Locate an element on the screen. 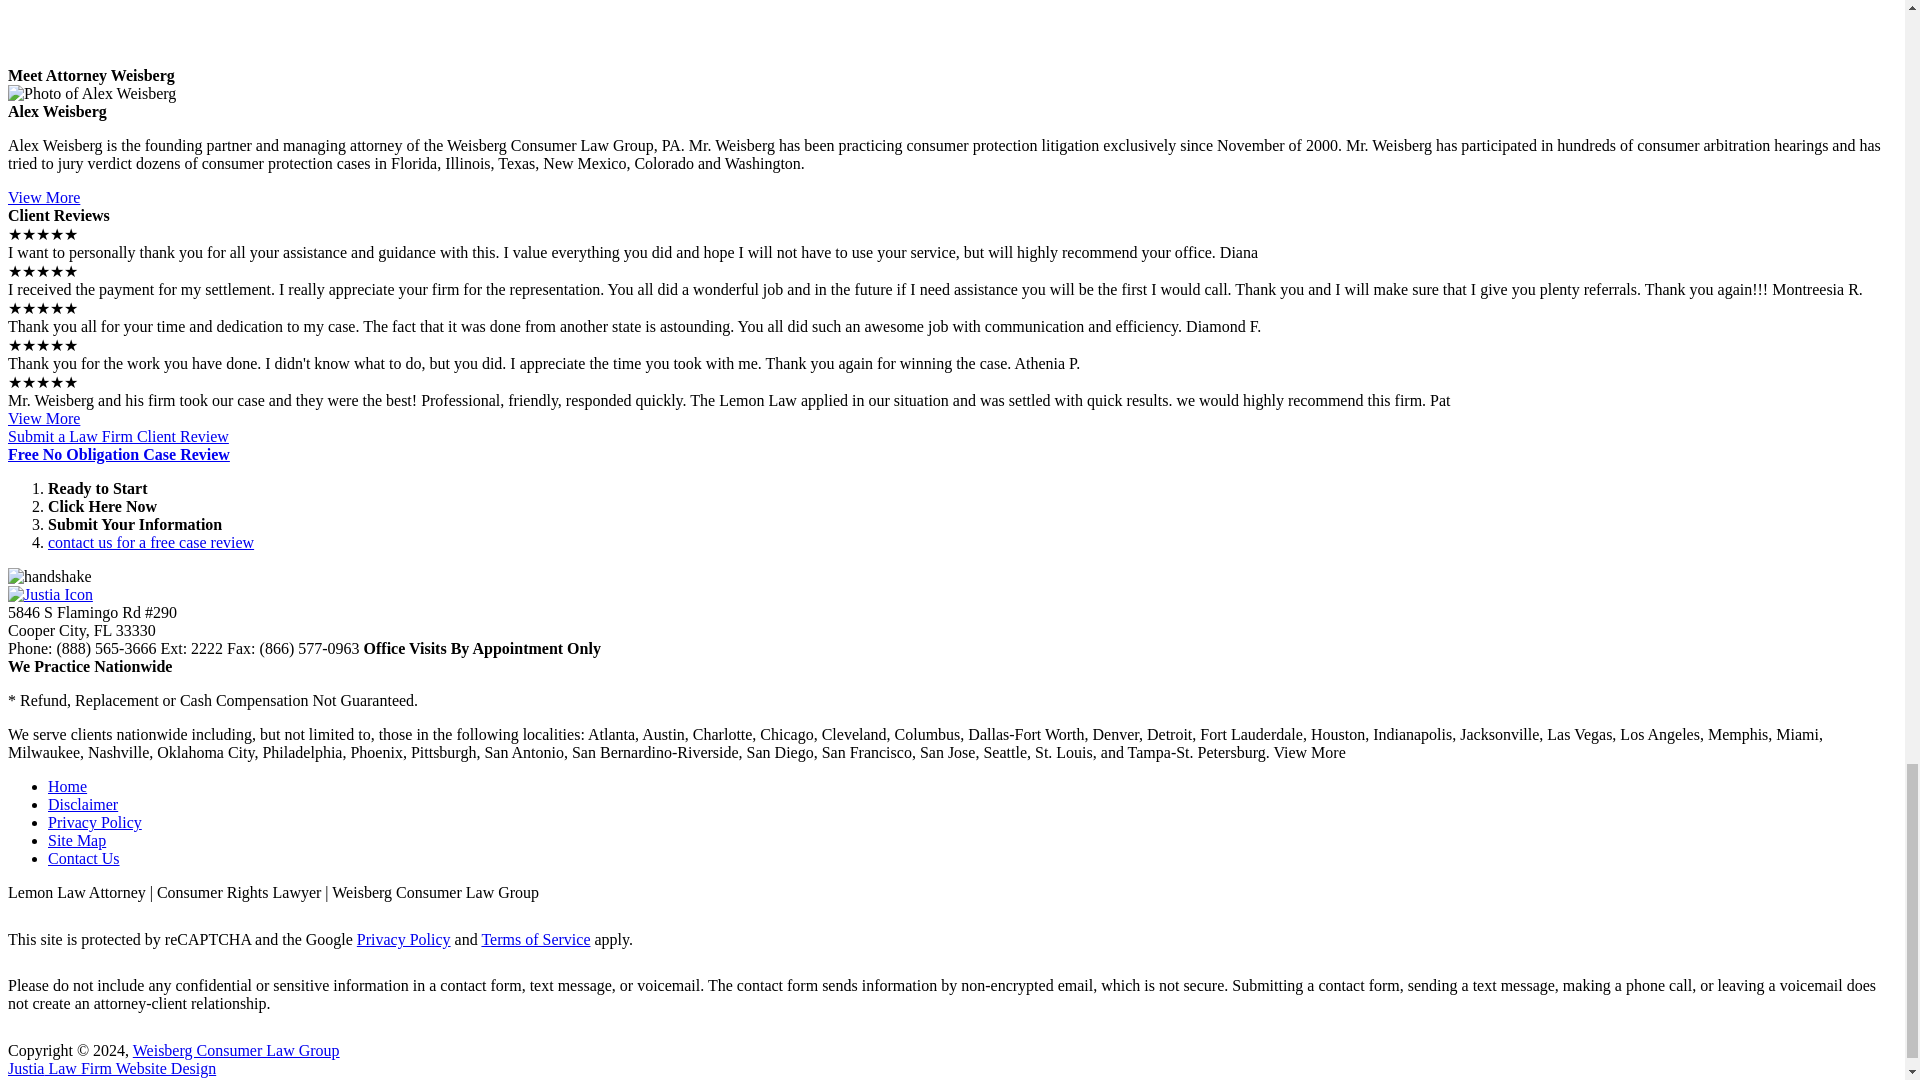  View More is located at coordinates (44, 418).